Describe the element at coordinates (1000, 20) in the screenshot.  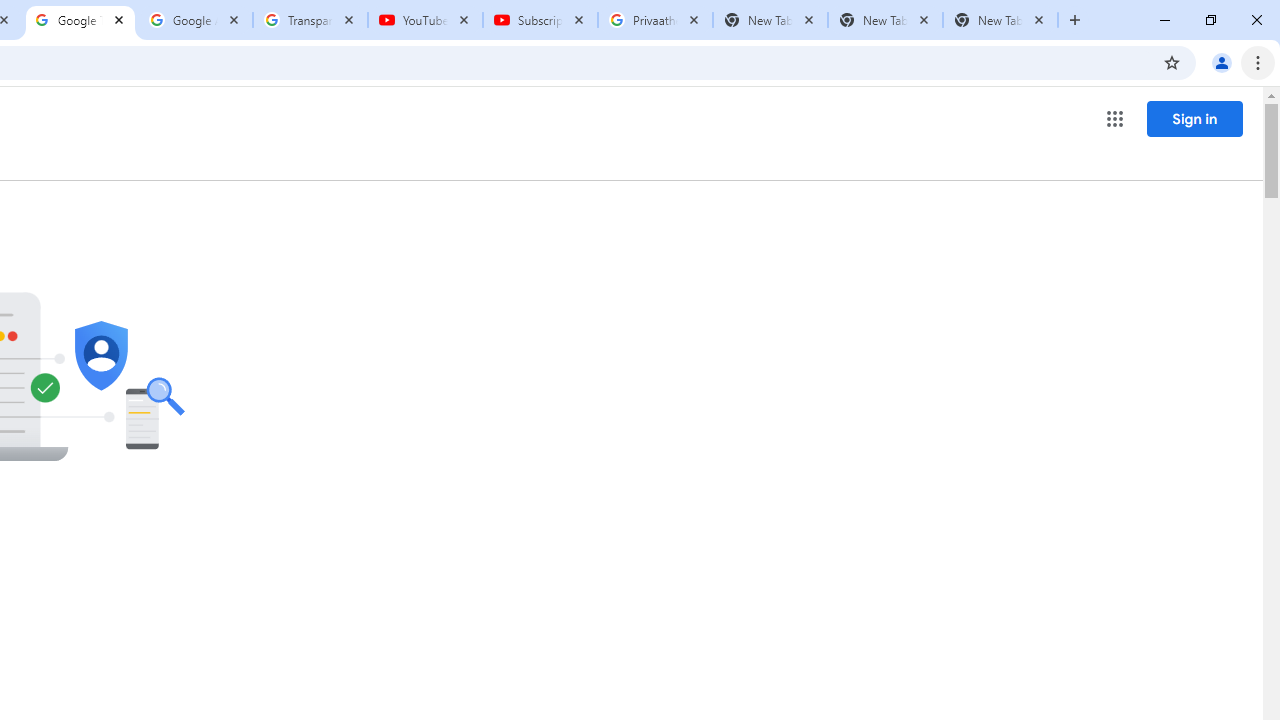
I see `New Tab` at that location.